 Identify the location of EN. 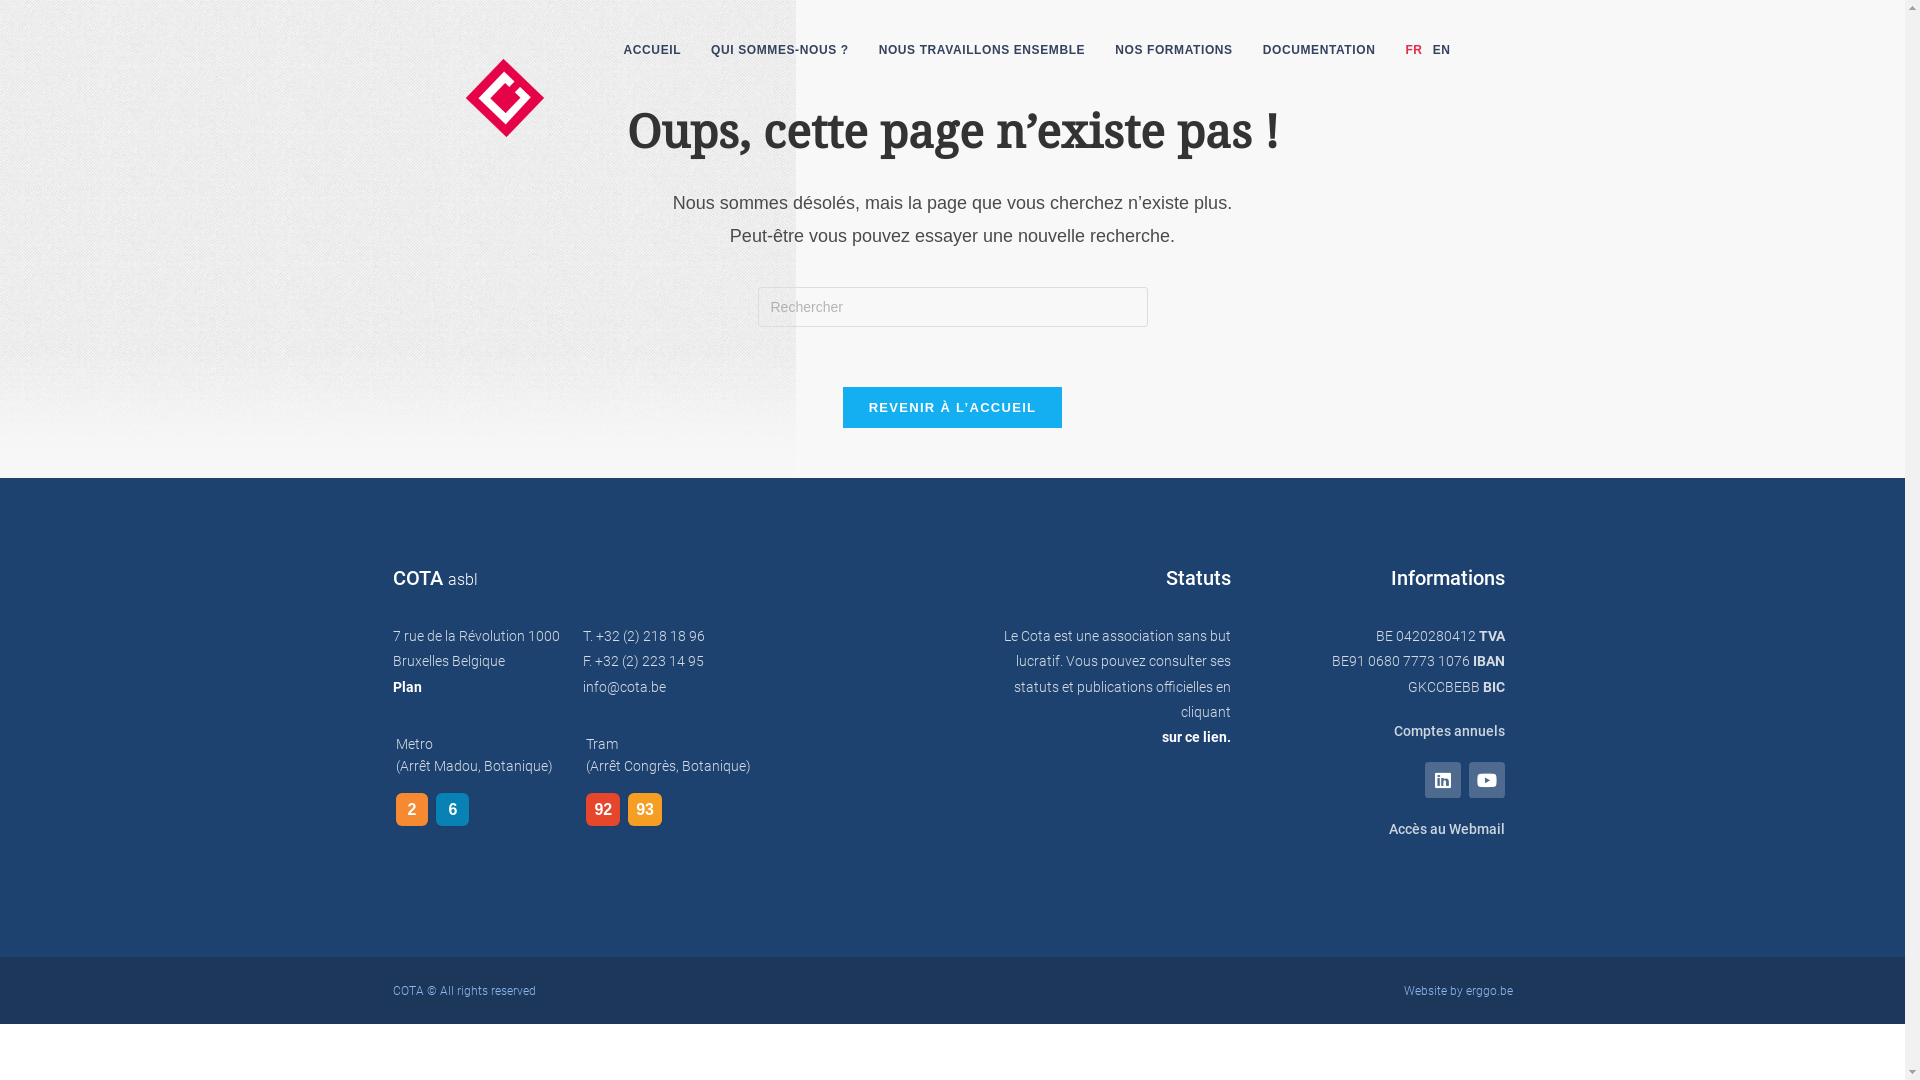
(1442, 50).